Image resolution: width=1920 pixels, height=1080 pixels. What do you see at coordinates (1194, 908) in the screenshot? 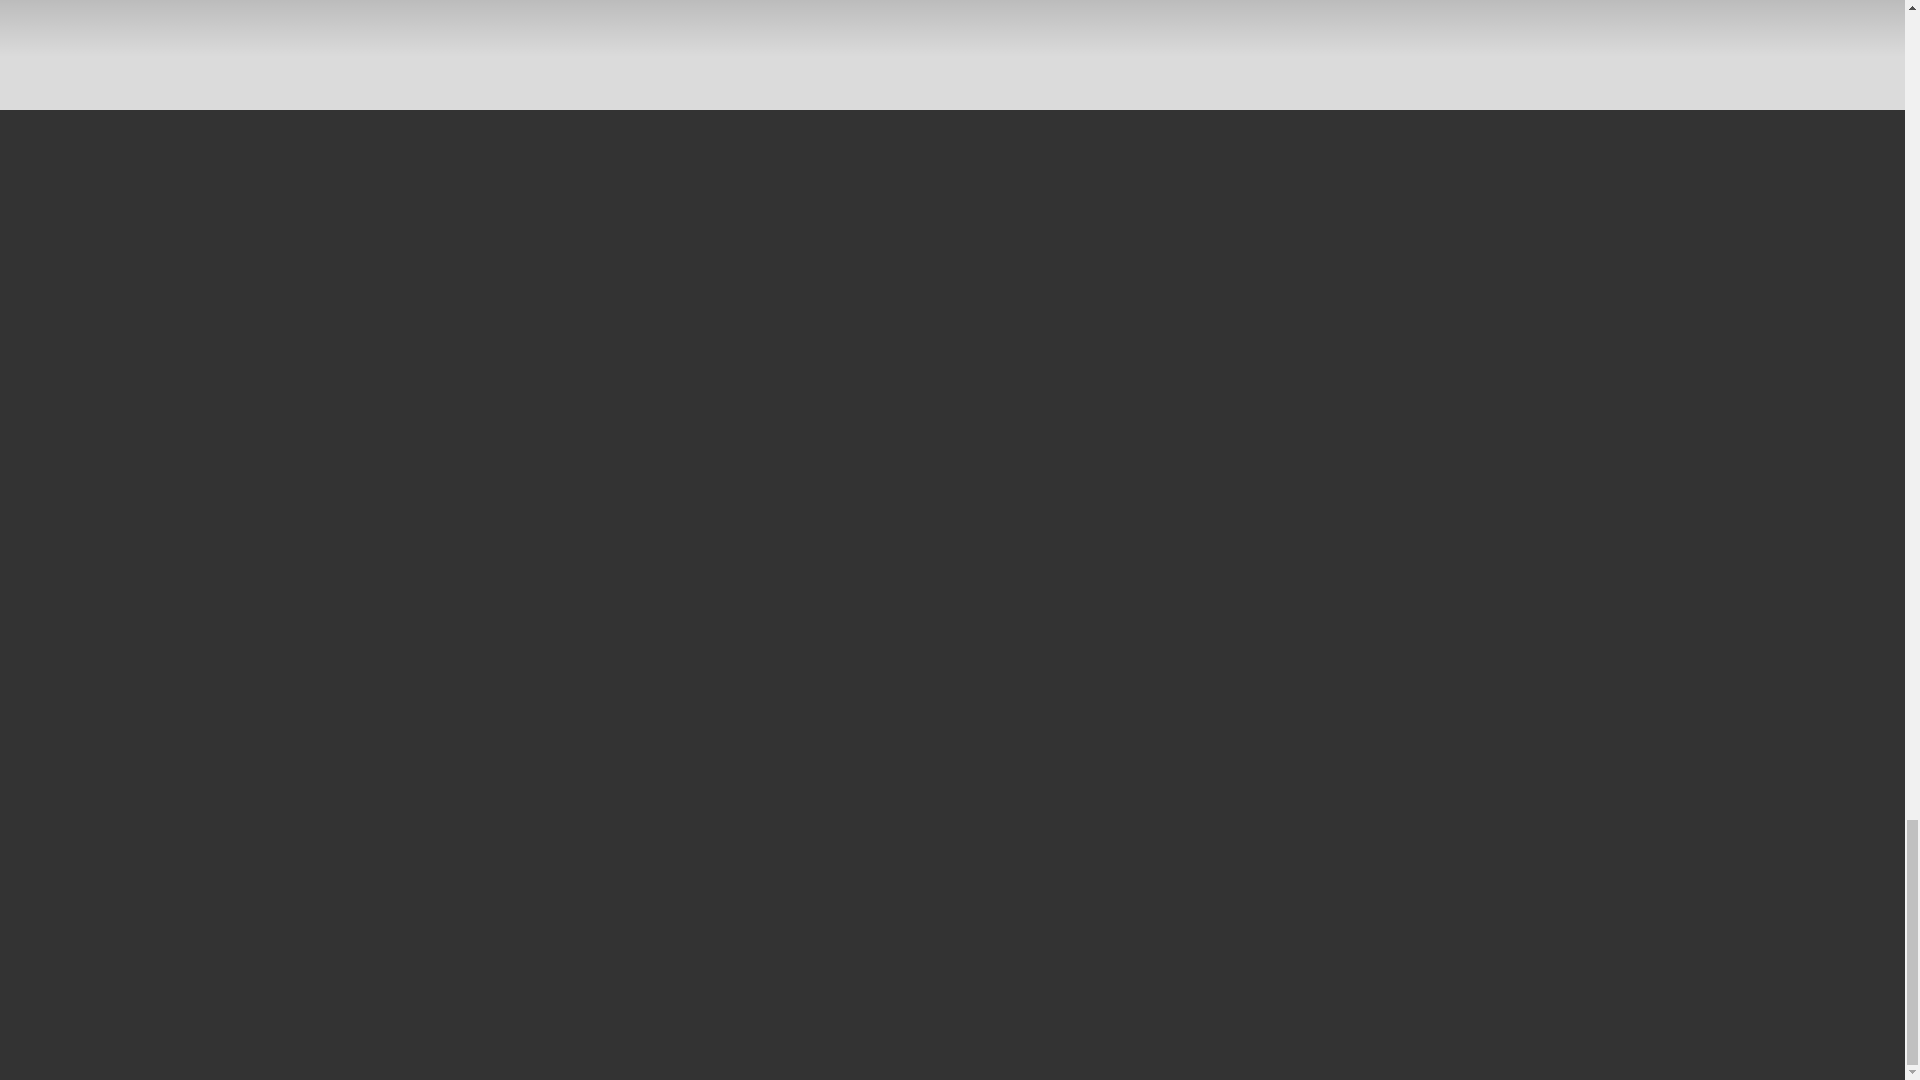
I see `Send` at bounding box center [1194, 908].